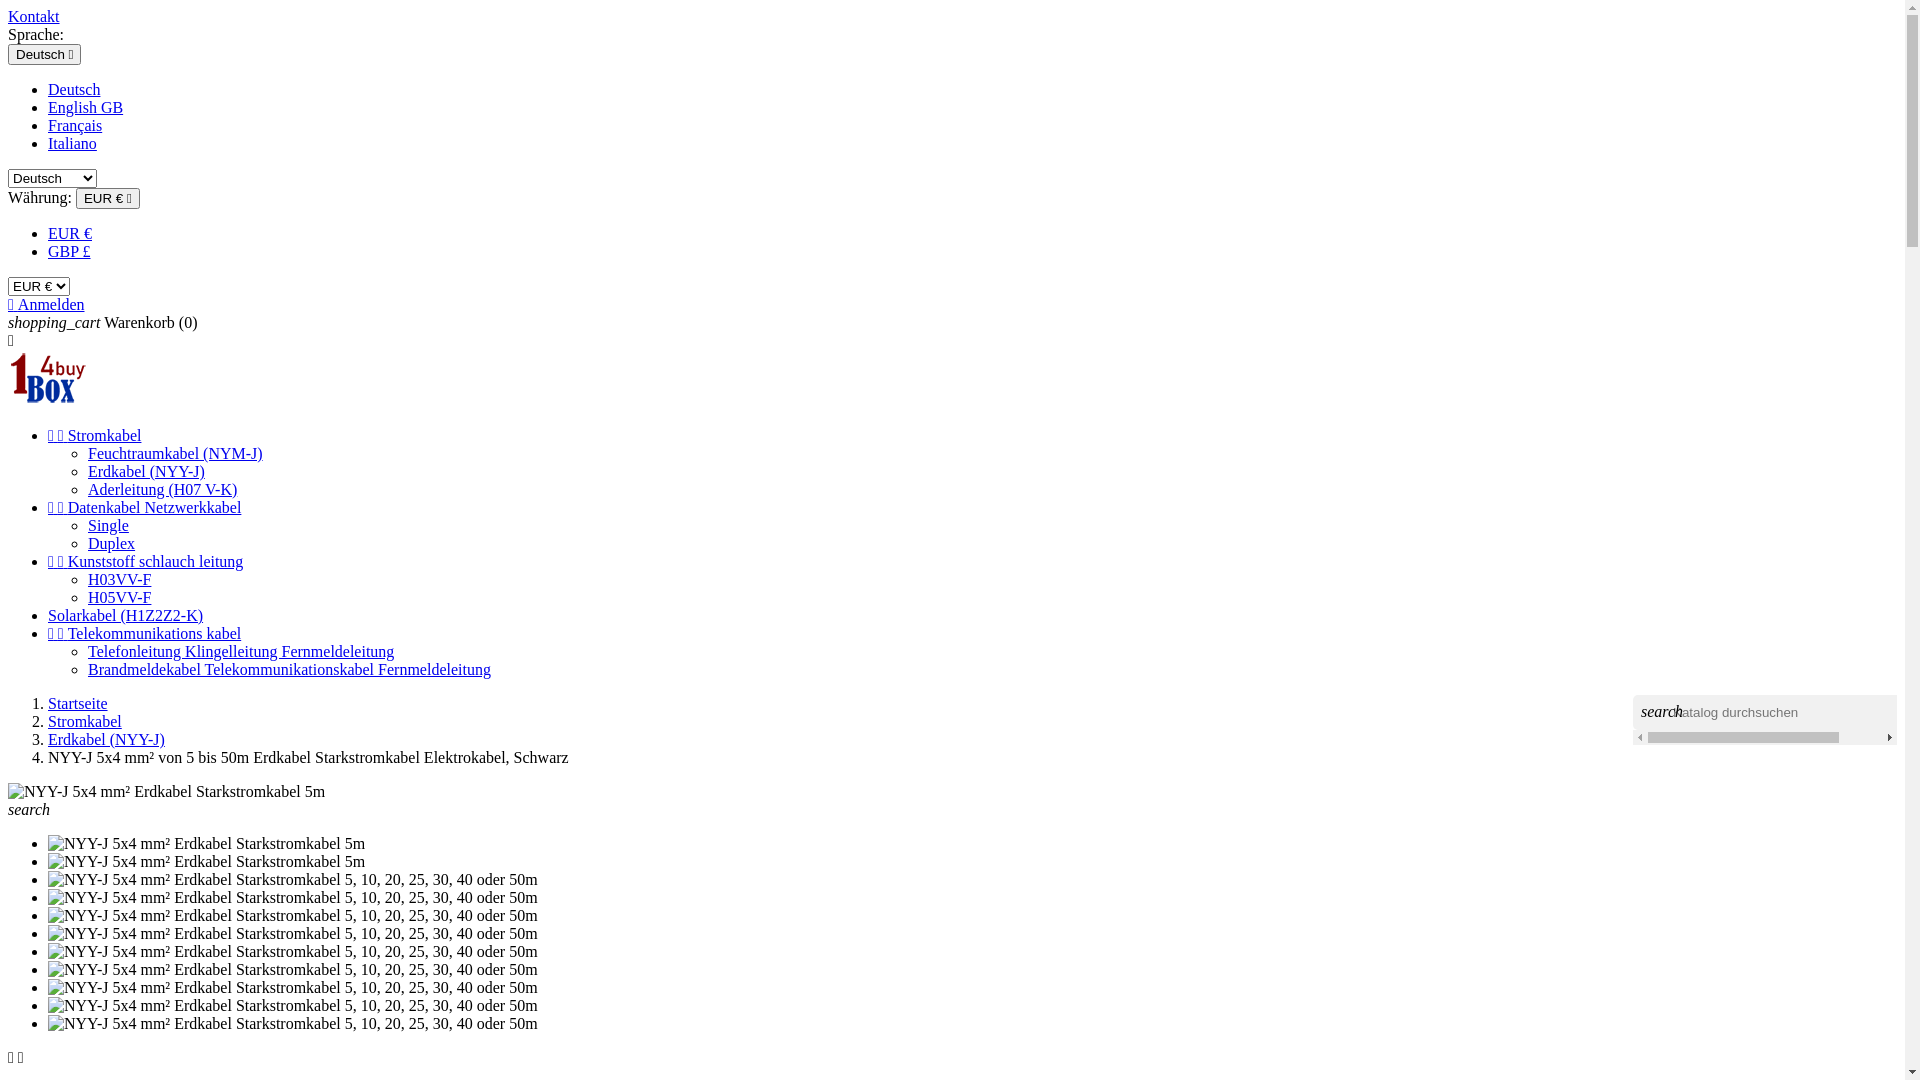 This screenshot has height=1080, width=1920. Describe the element at coordinates (72, 144) in the screenshot. I see `Italiano` at that location.